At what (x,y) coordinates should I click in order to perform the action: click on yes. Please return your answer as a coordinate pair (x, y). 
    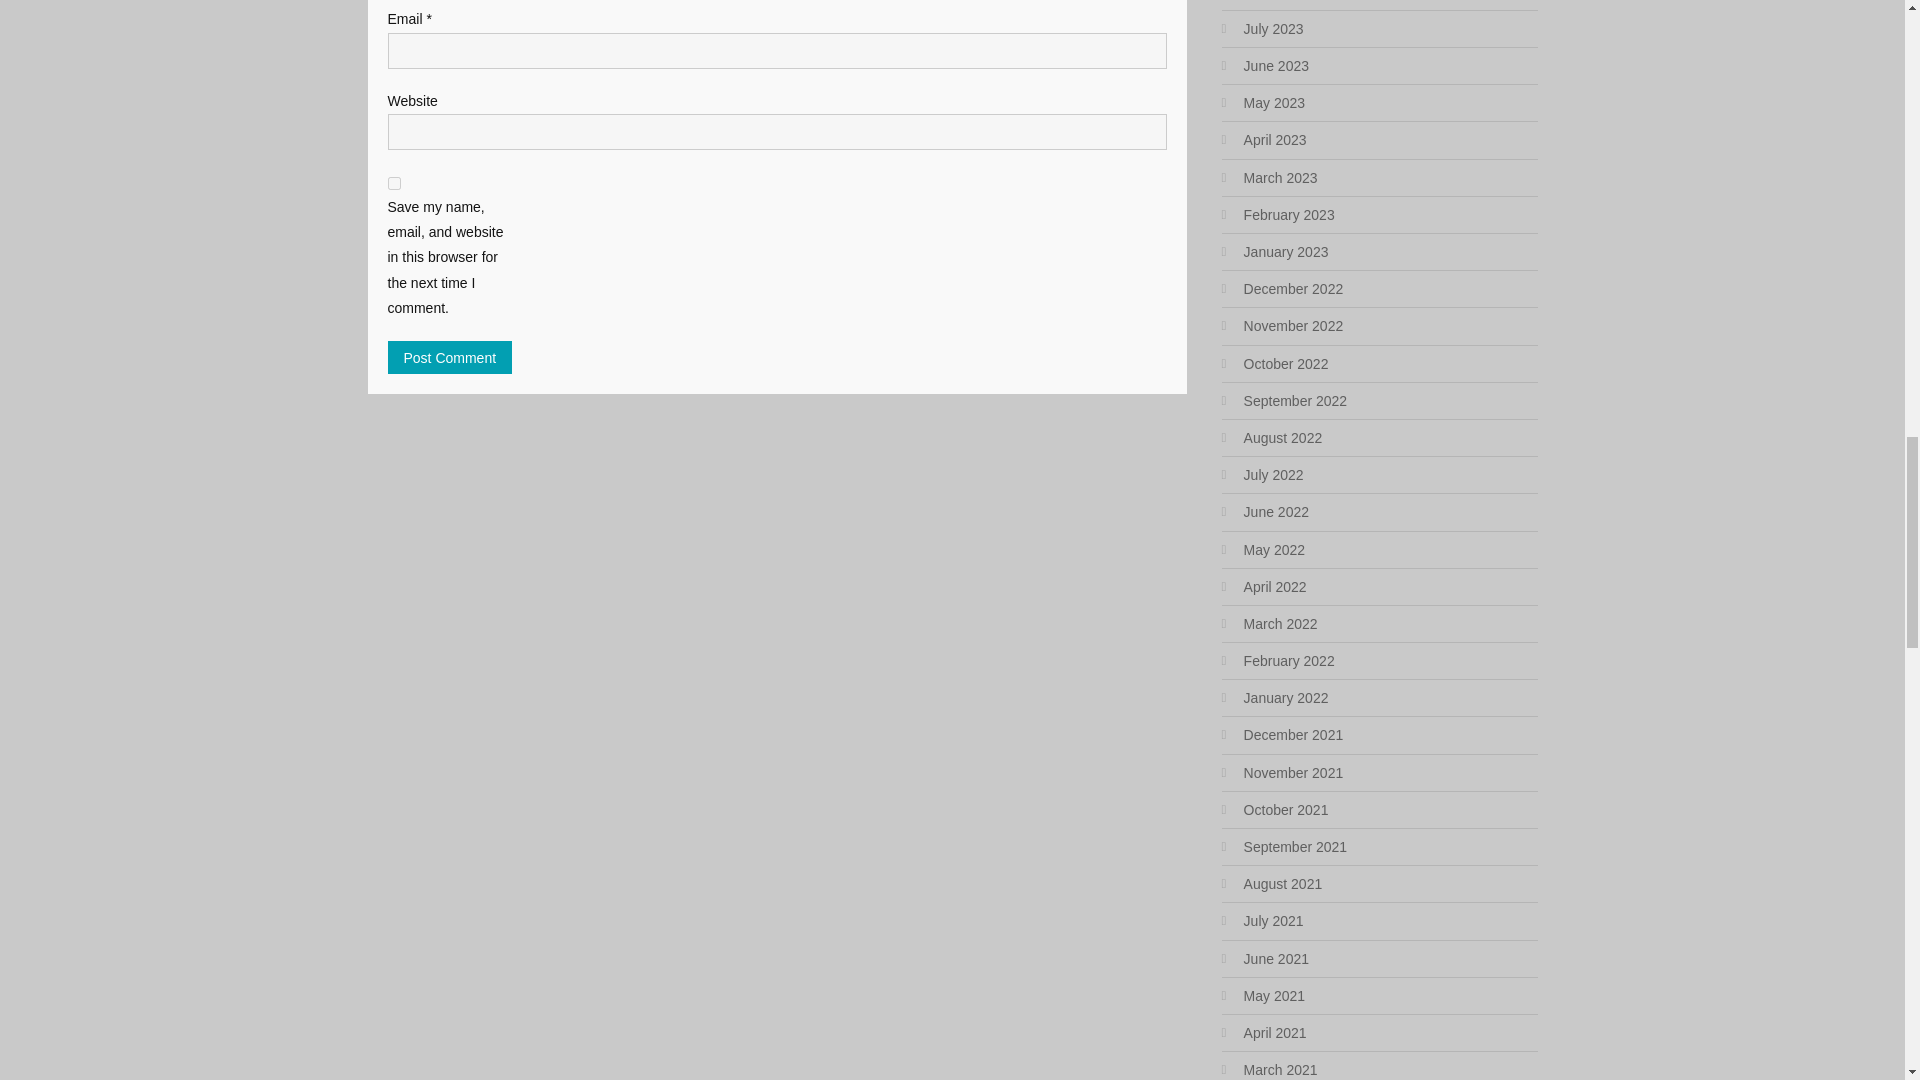
    Looking at the image, I should click on (394, 184).